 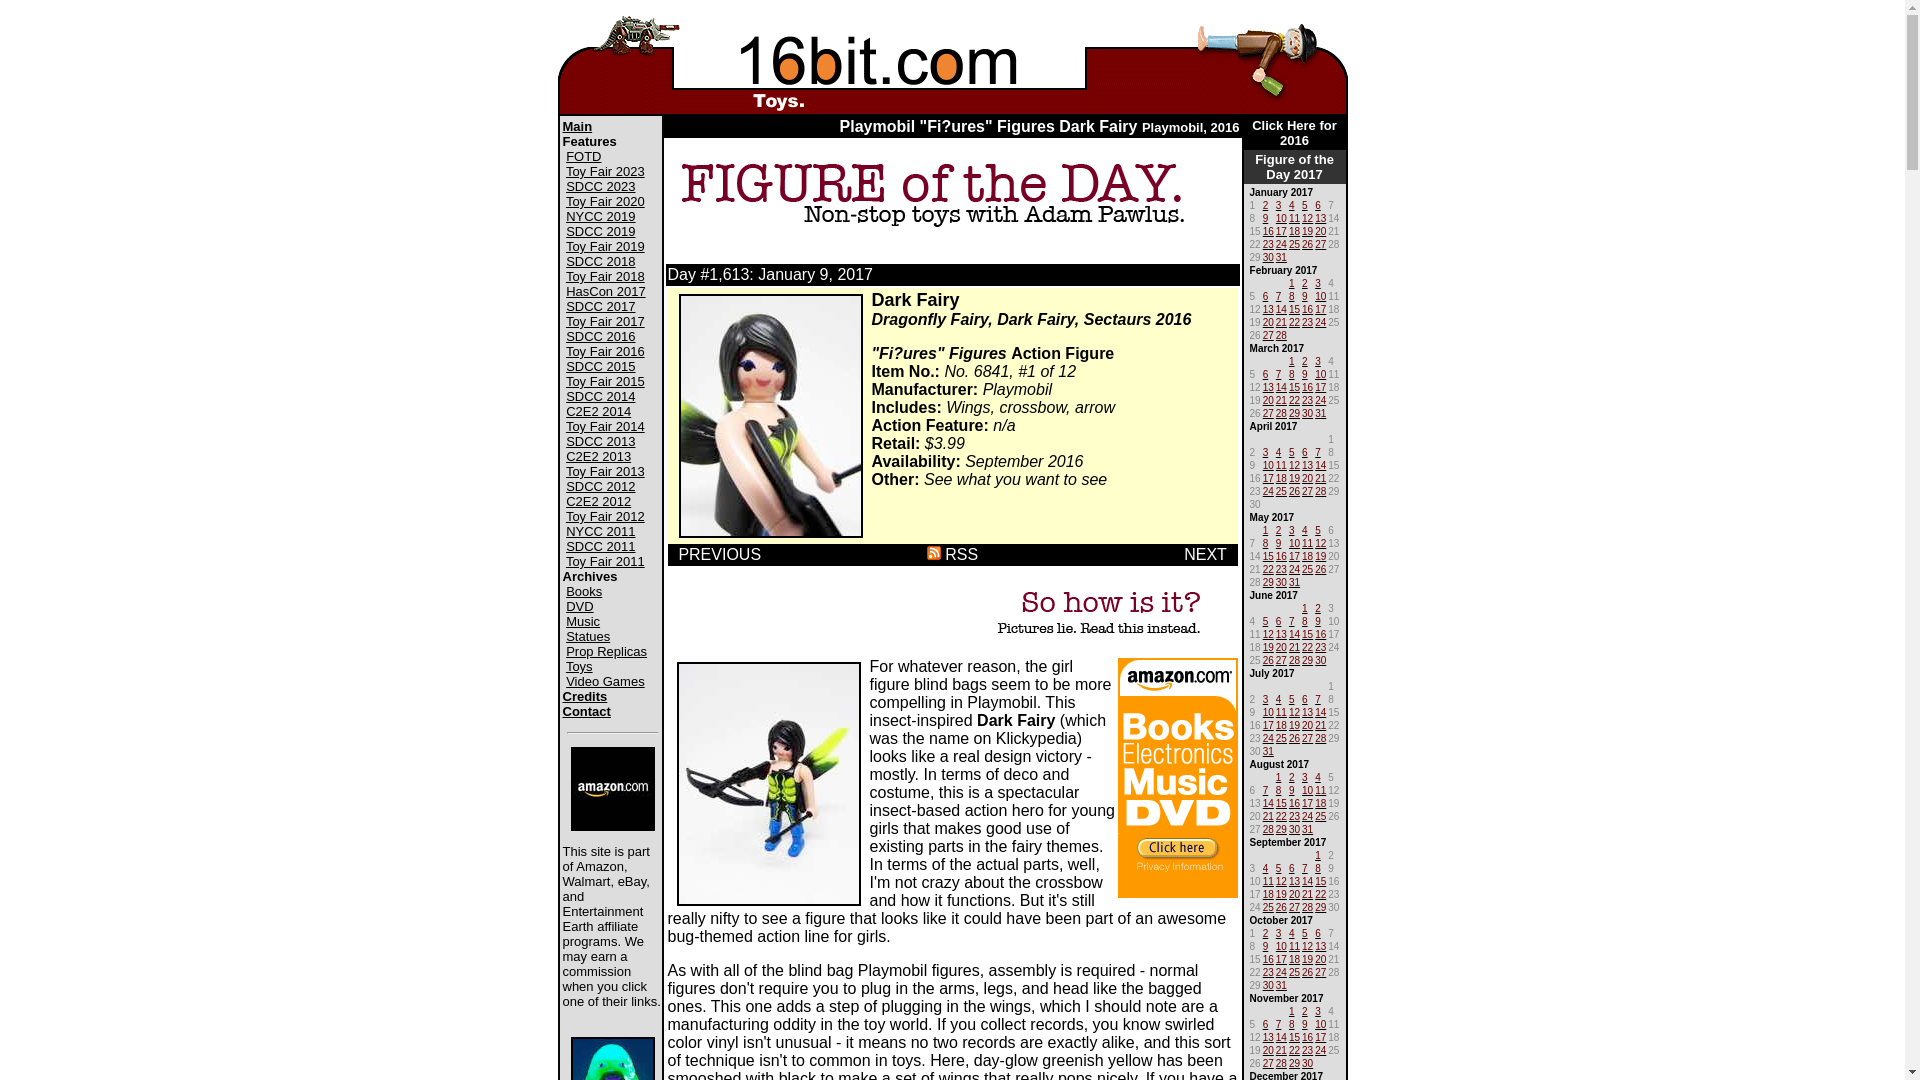 What do you see at coordinates (1268, 398) in the screenshot?
I see `20` at bounding box center [1268, 398].